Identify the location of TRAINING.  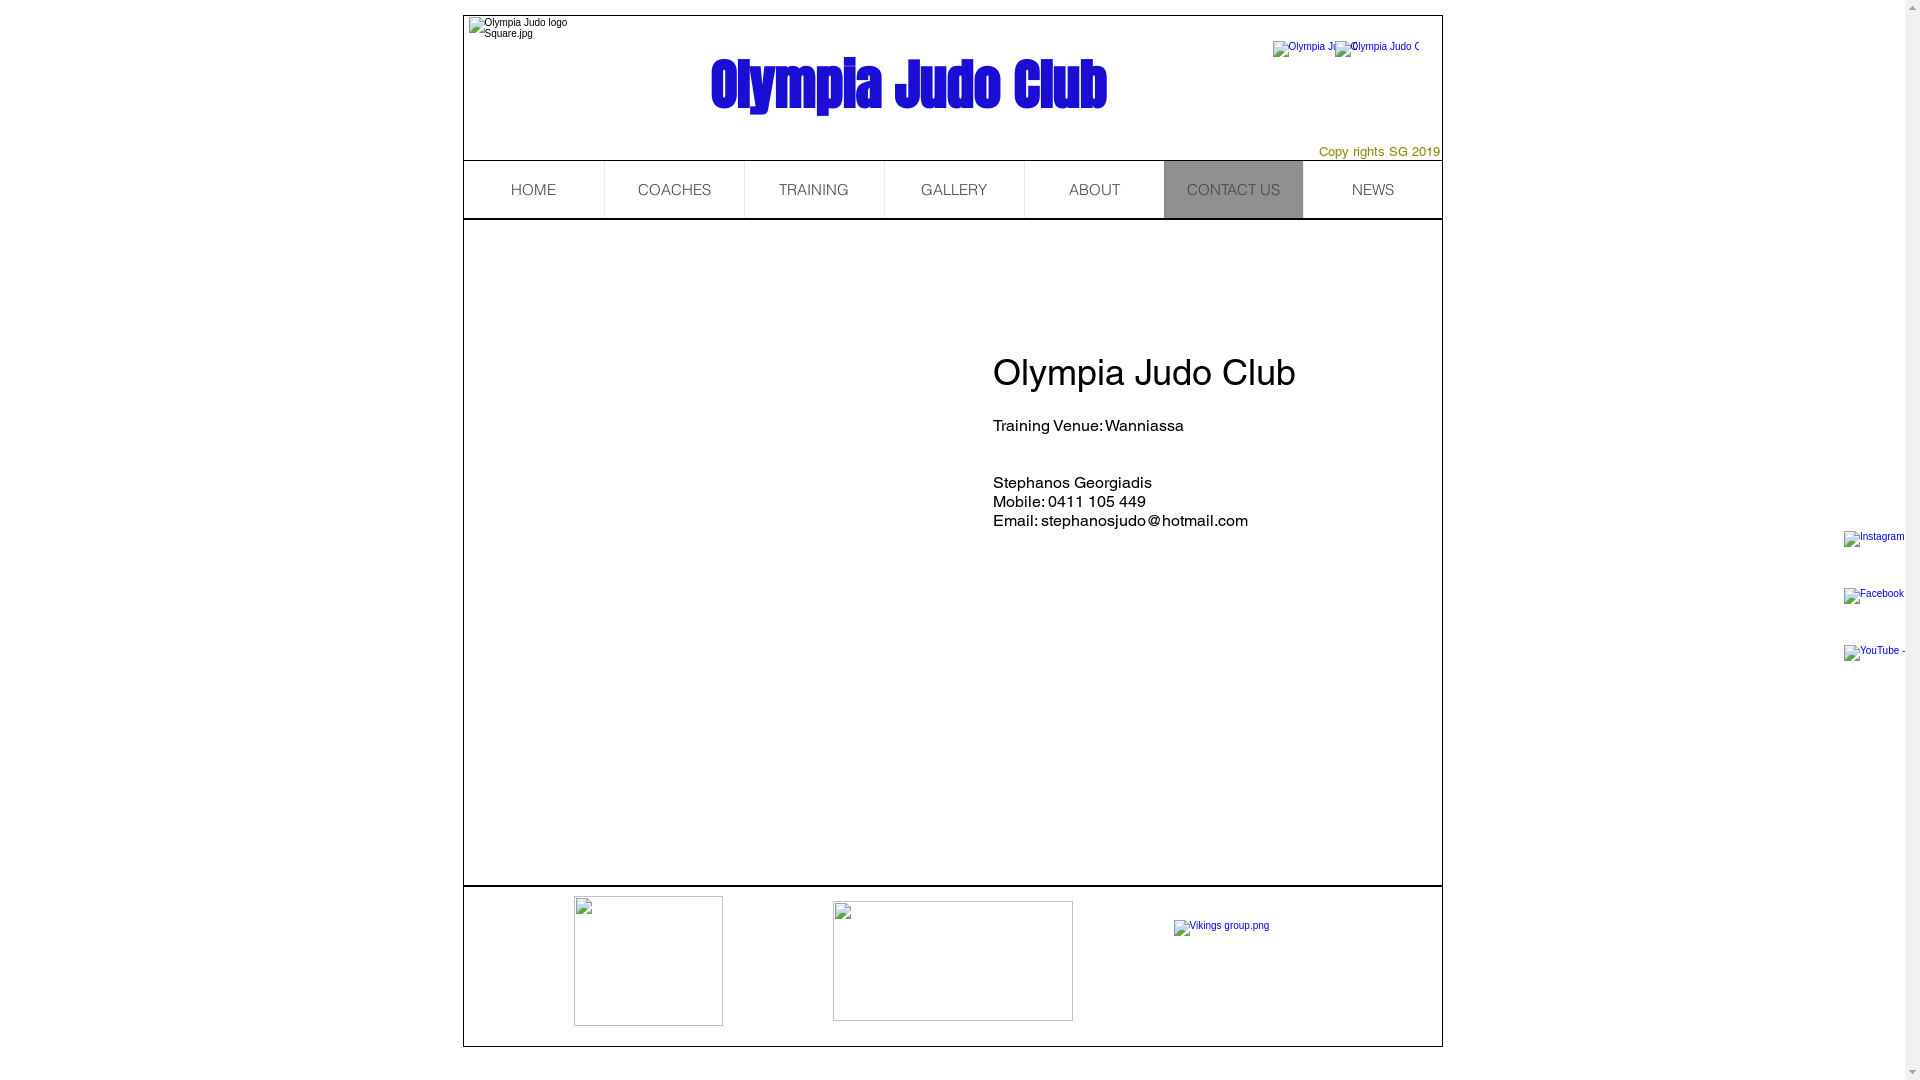
(814, 190).